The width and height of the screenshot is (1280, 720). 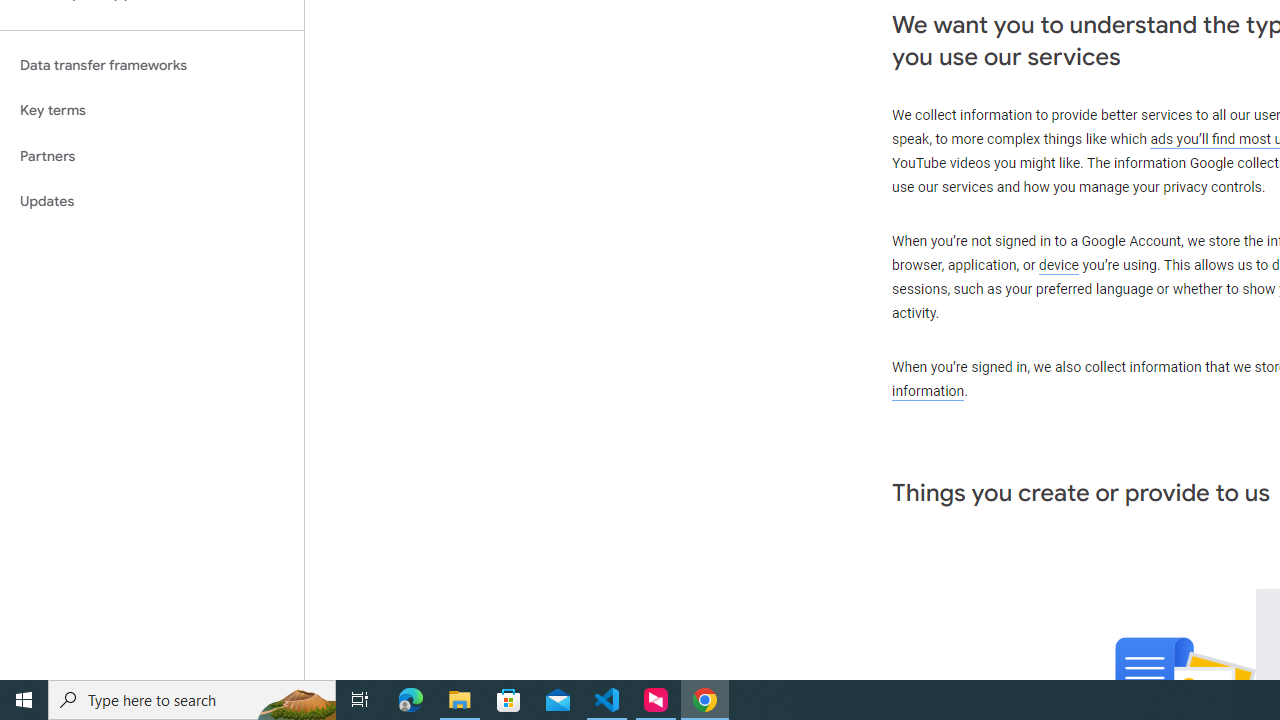 What do you see at coordinates (509, 700) in the screenshot?
I see `Microsoft Store` at bounding box center [509, 700].